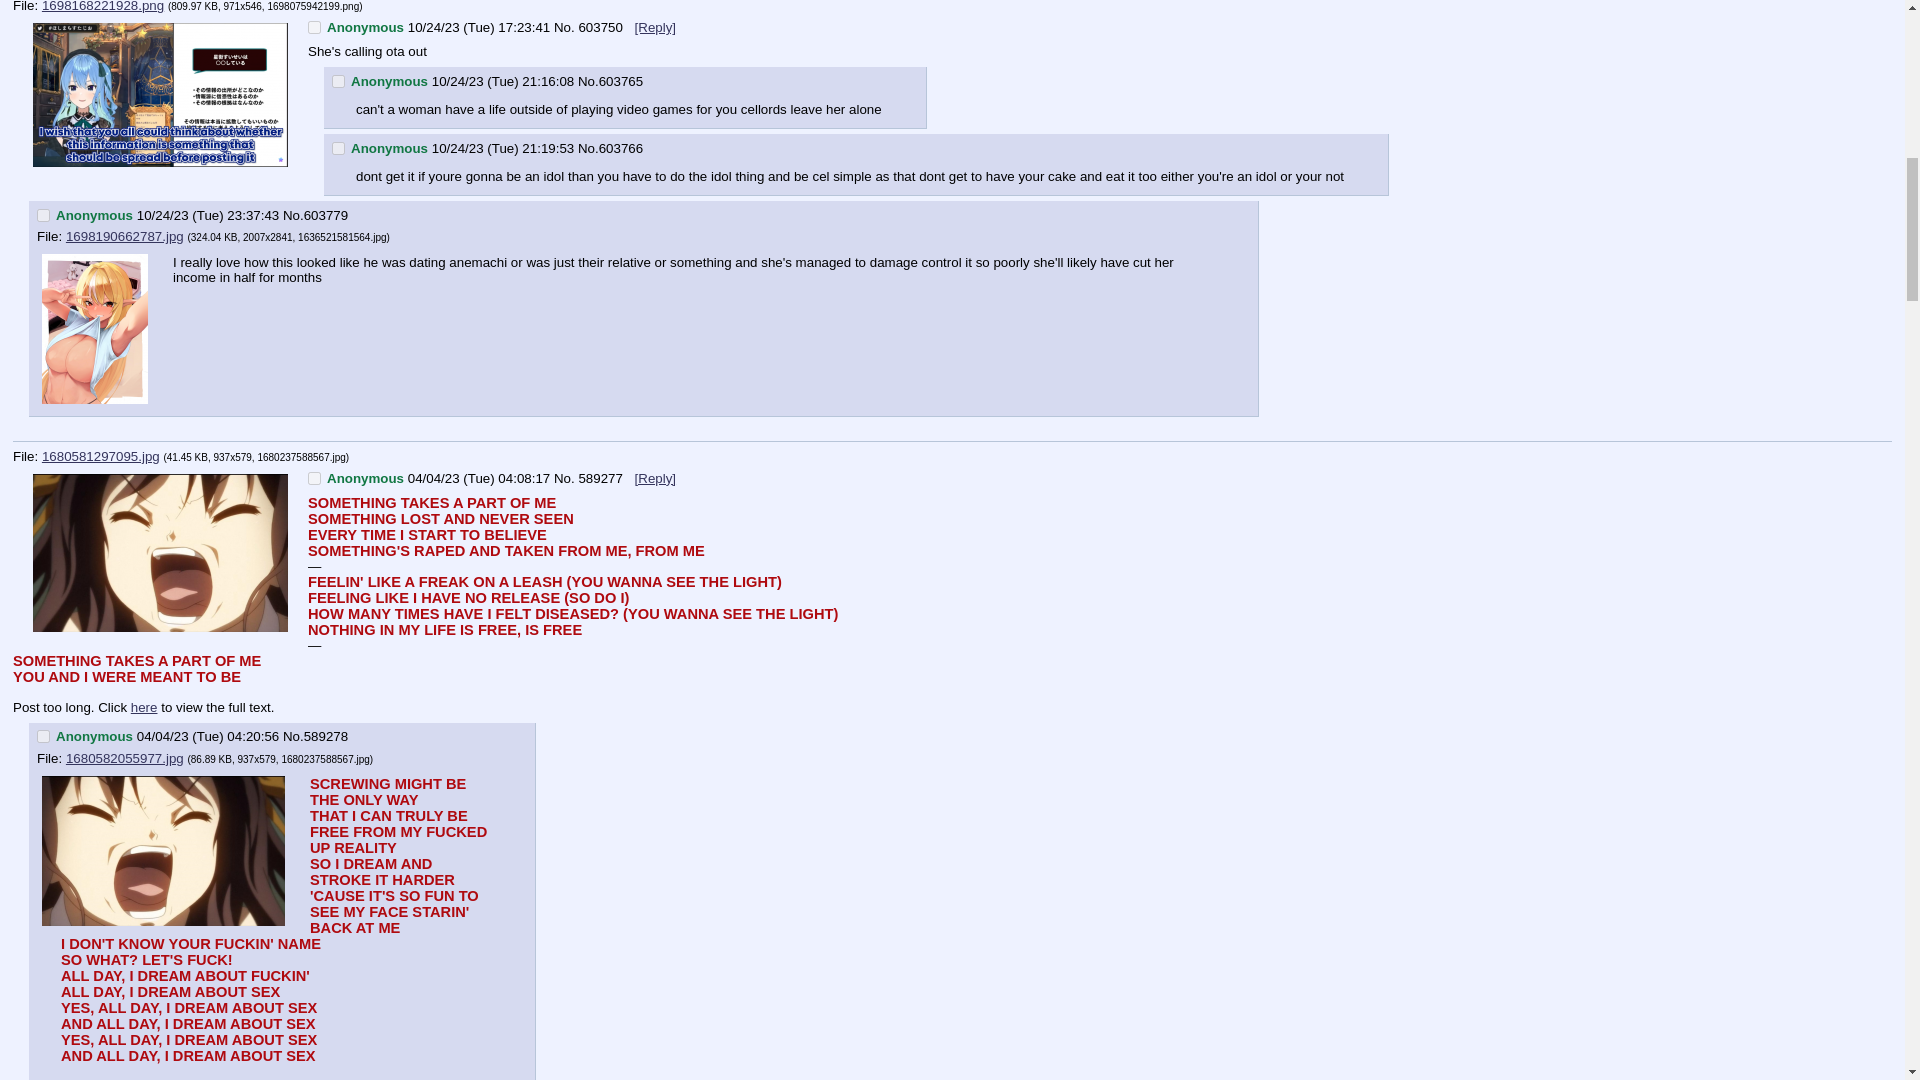 The width and height of the screenshot is (1920, 1080). I want to click on on, so click(338, 80).